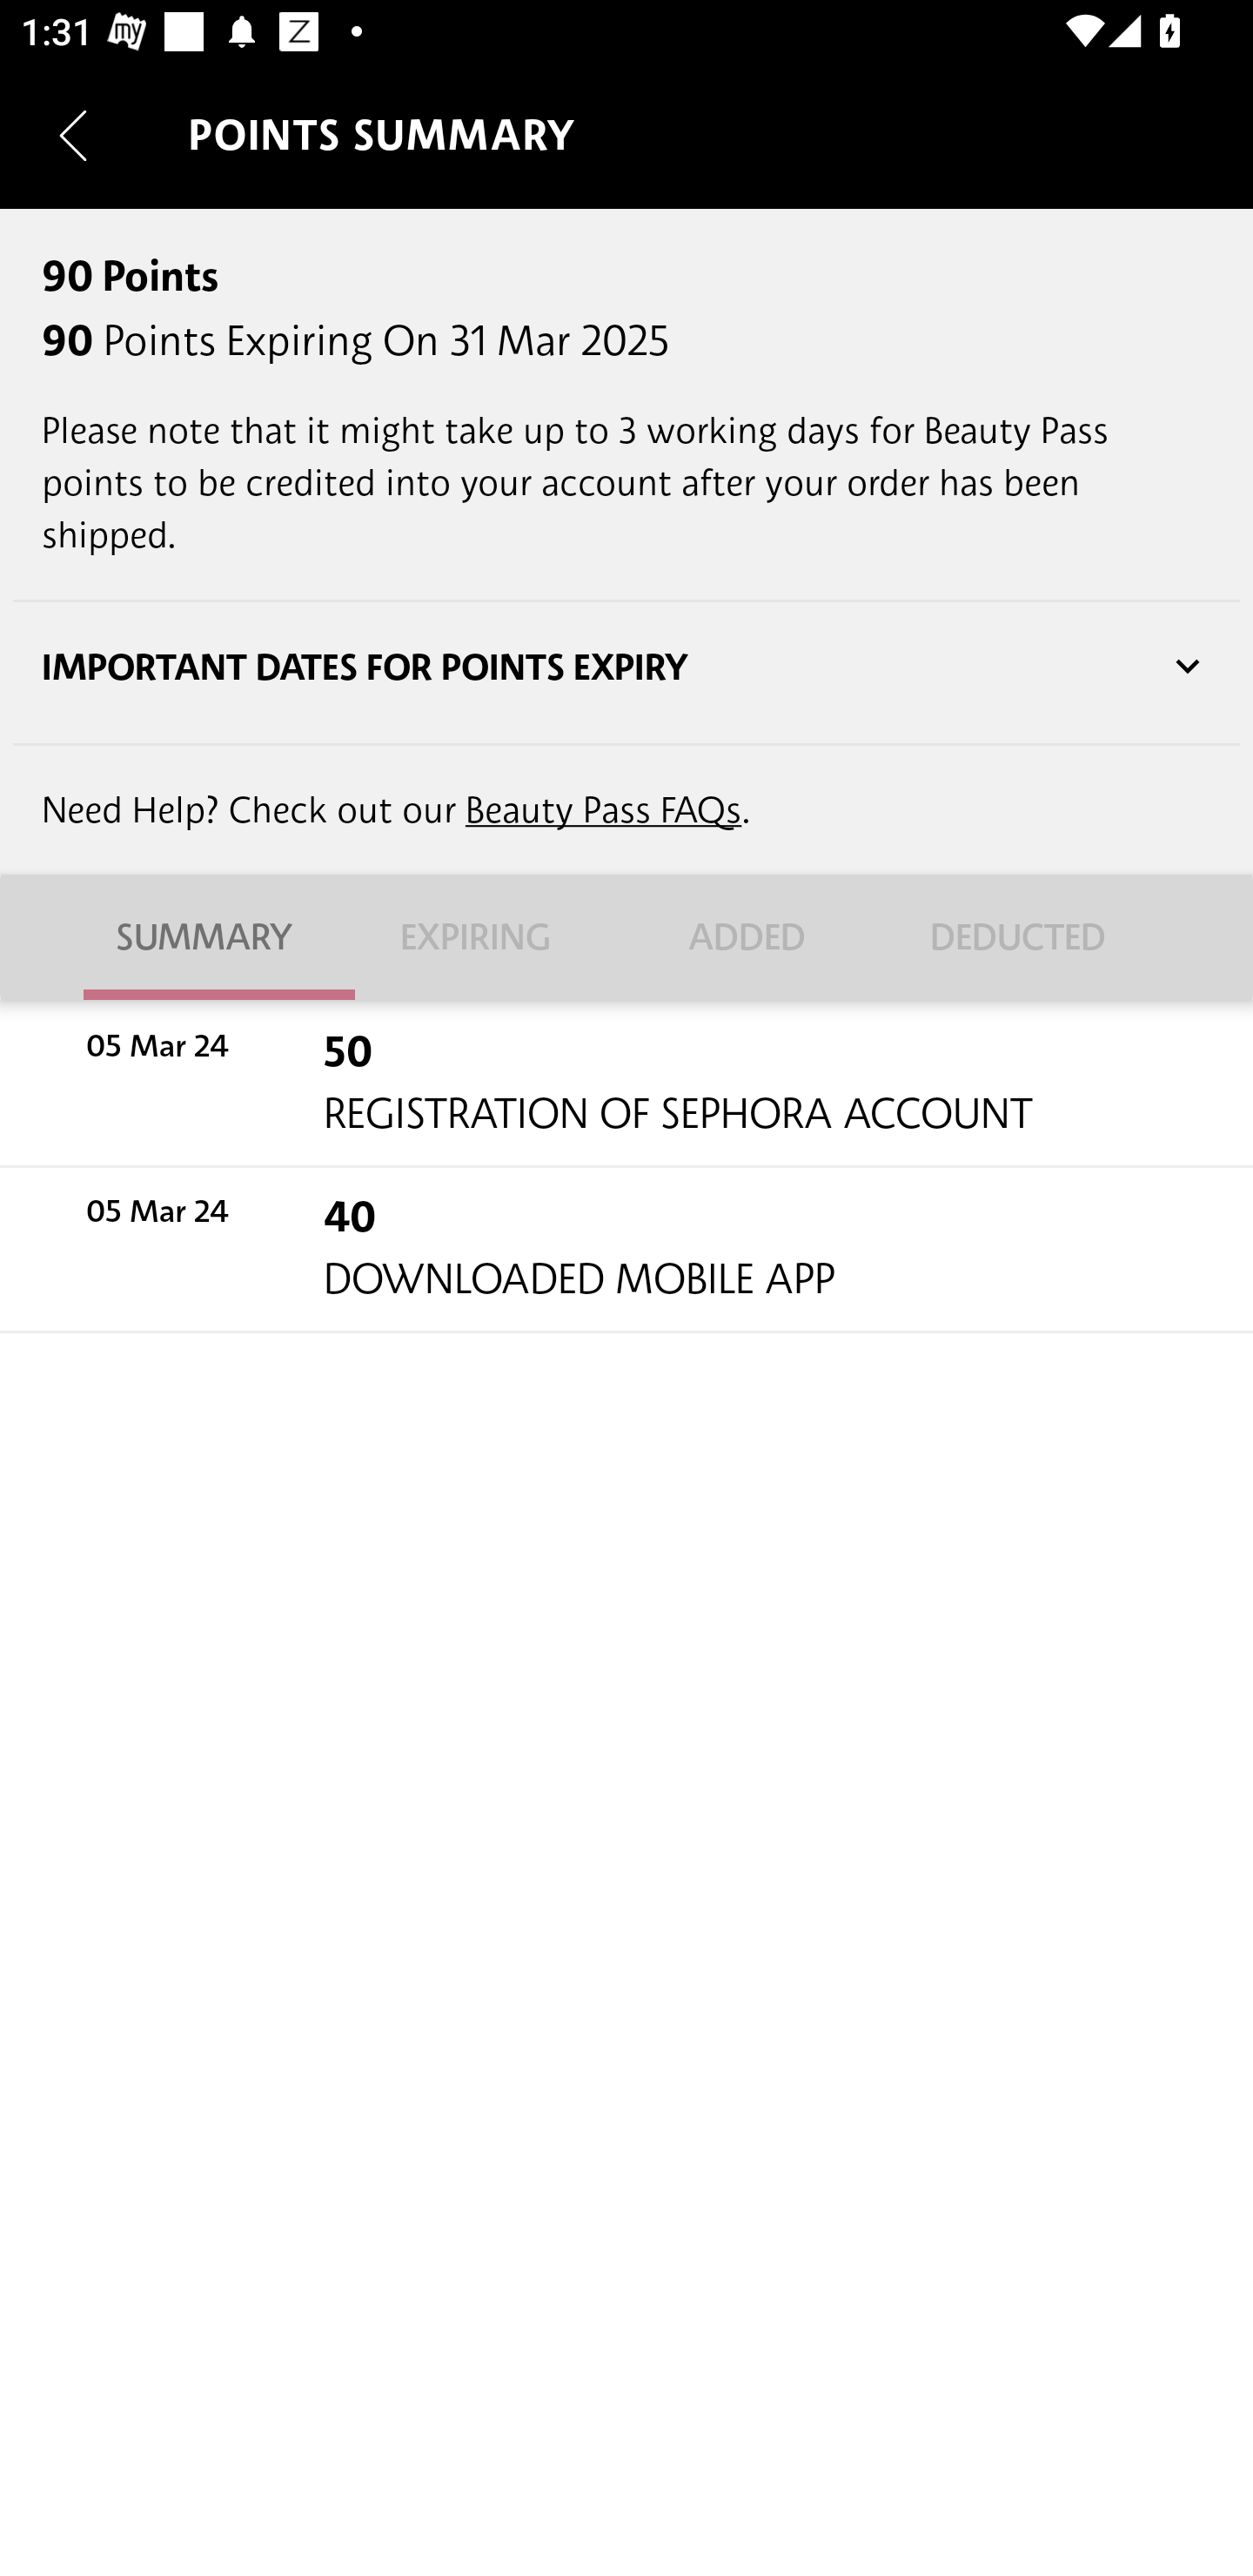 The image size is (1253, 2576). What do you see at coordinates (73, 135) in the screenshot?
I see `Navigate up` at bounding box center [73, 135].